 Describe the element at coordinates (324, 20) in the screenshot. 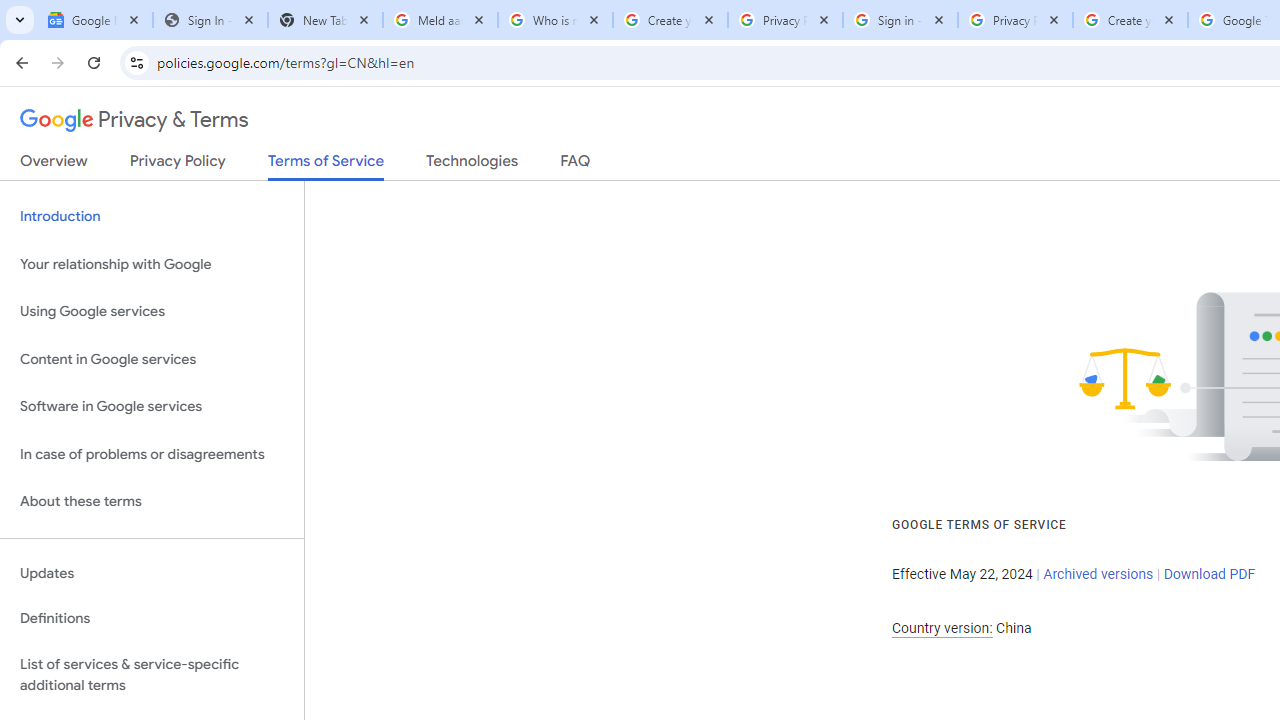

I see `New Tab` at that location.